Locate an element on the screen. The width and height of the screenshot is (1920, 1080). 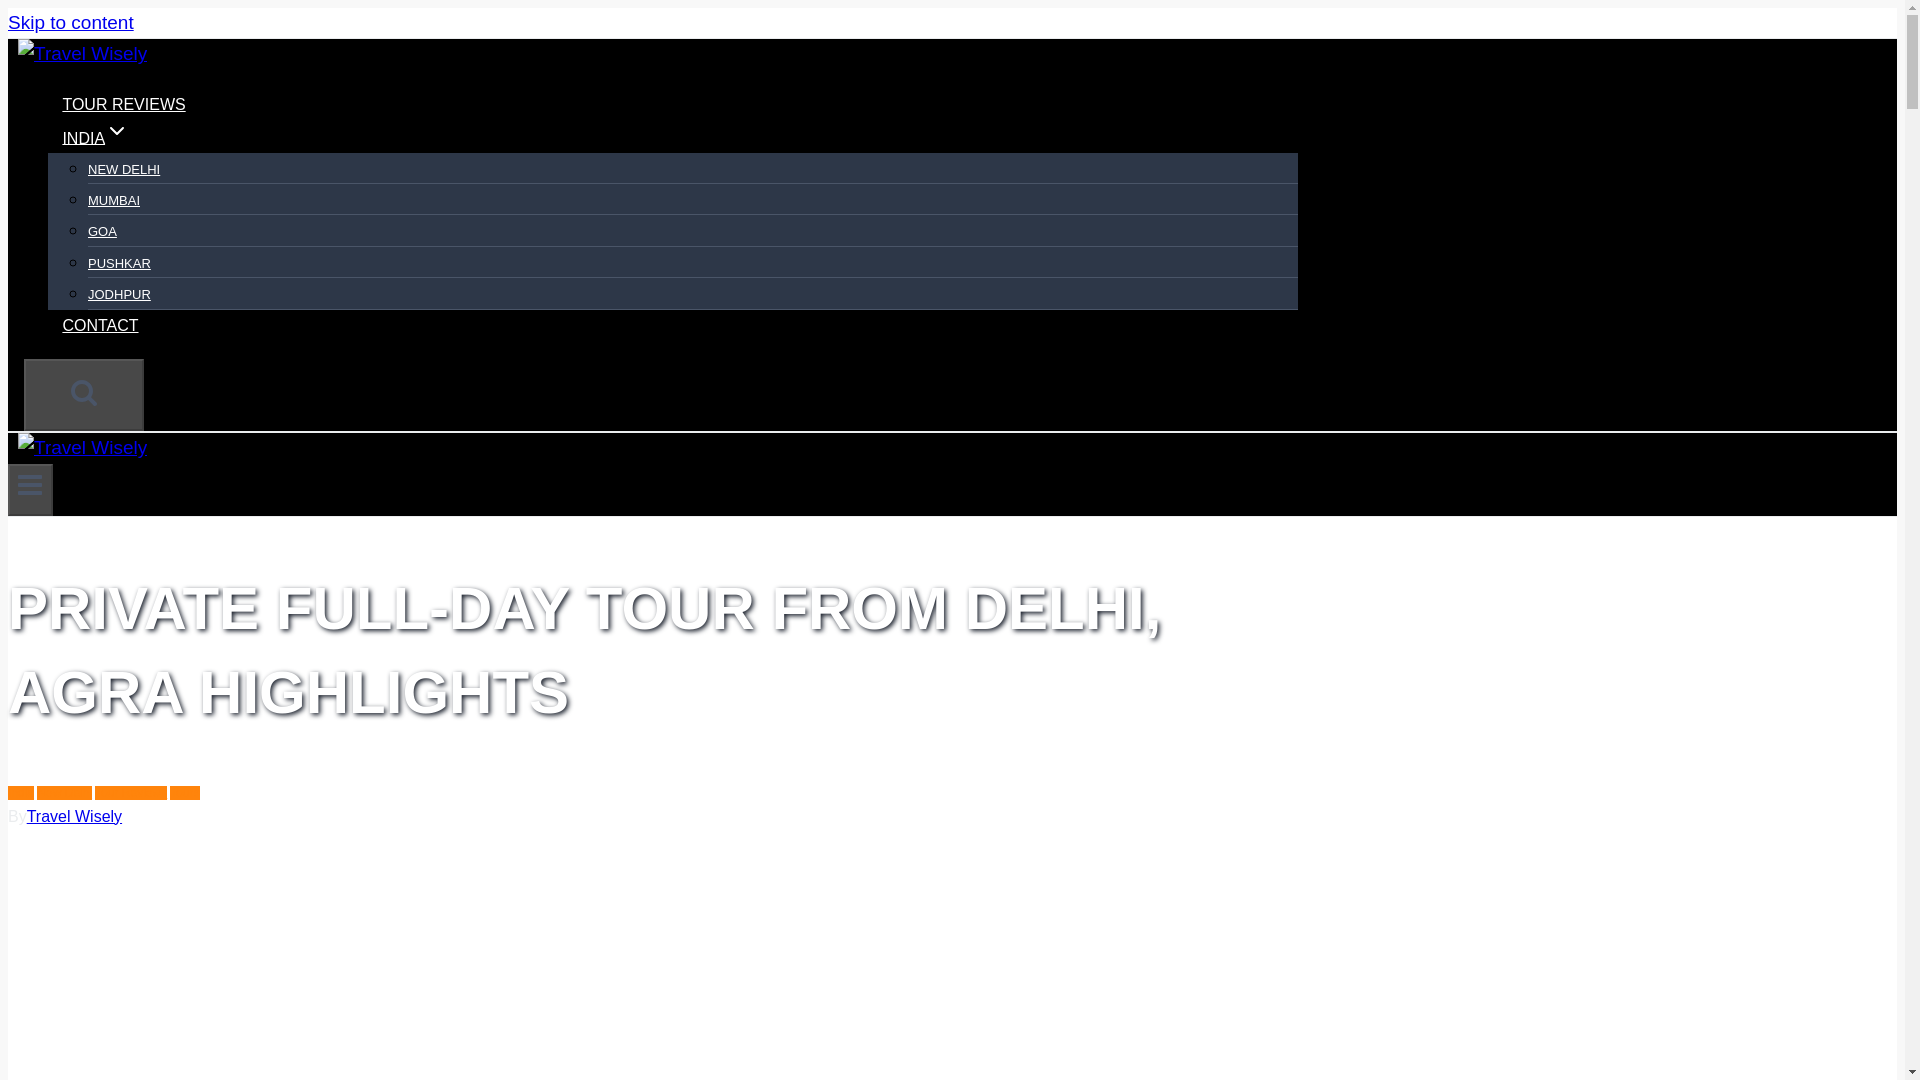
SEARCH is located at coordinates (84, 394).